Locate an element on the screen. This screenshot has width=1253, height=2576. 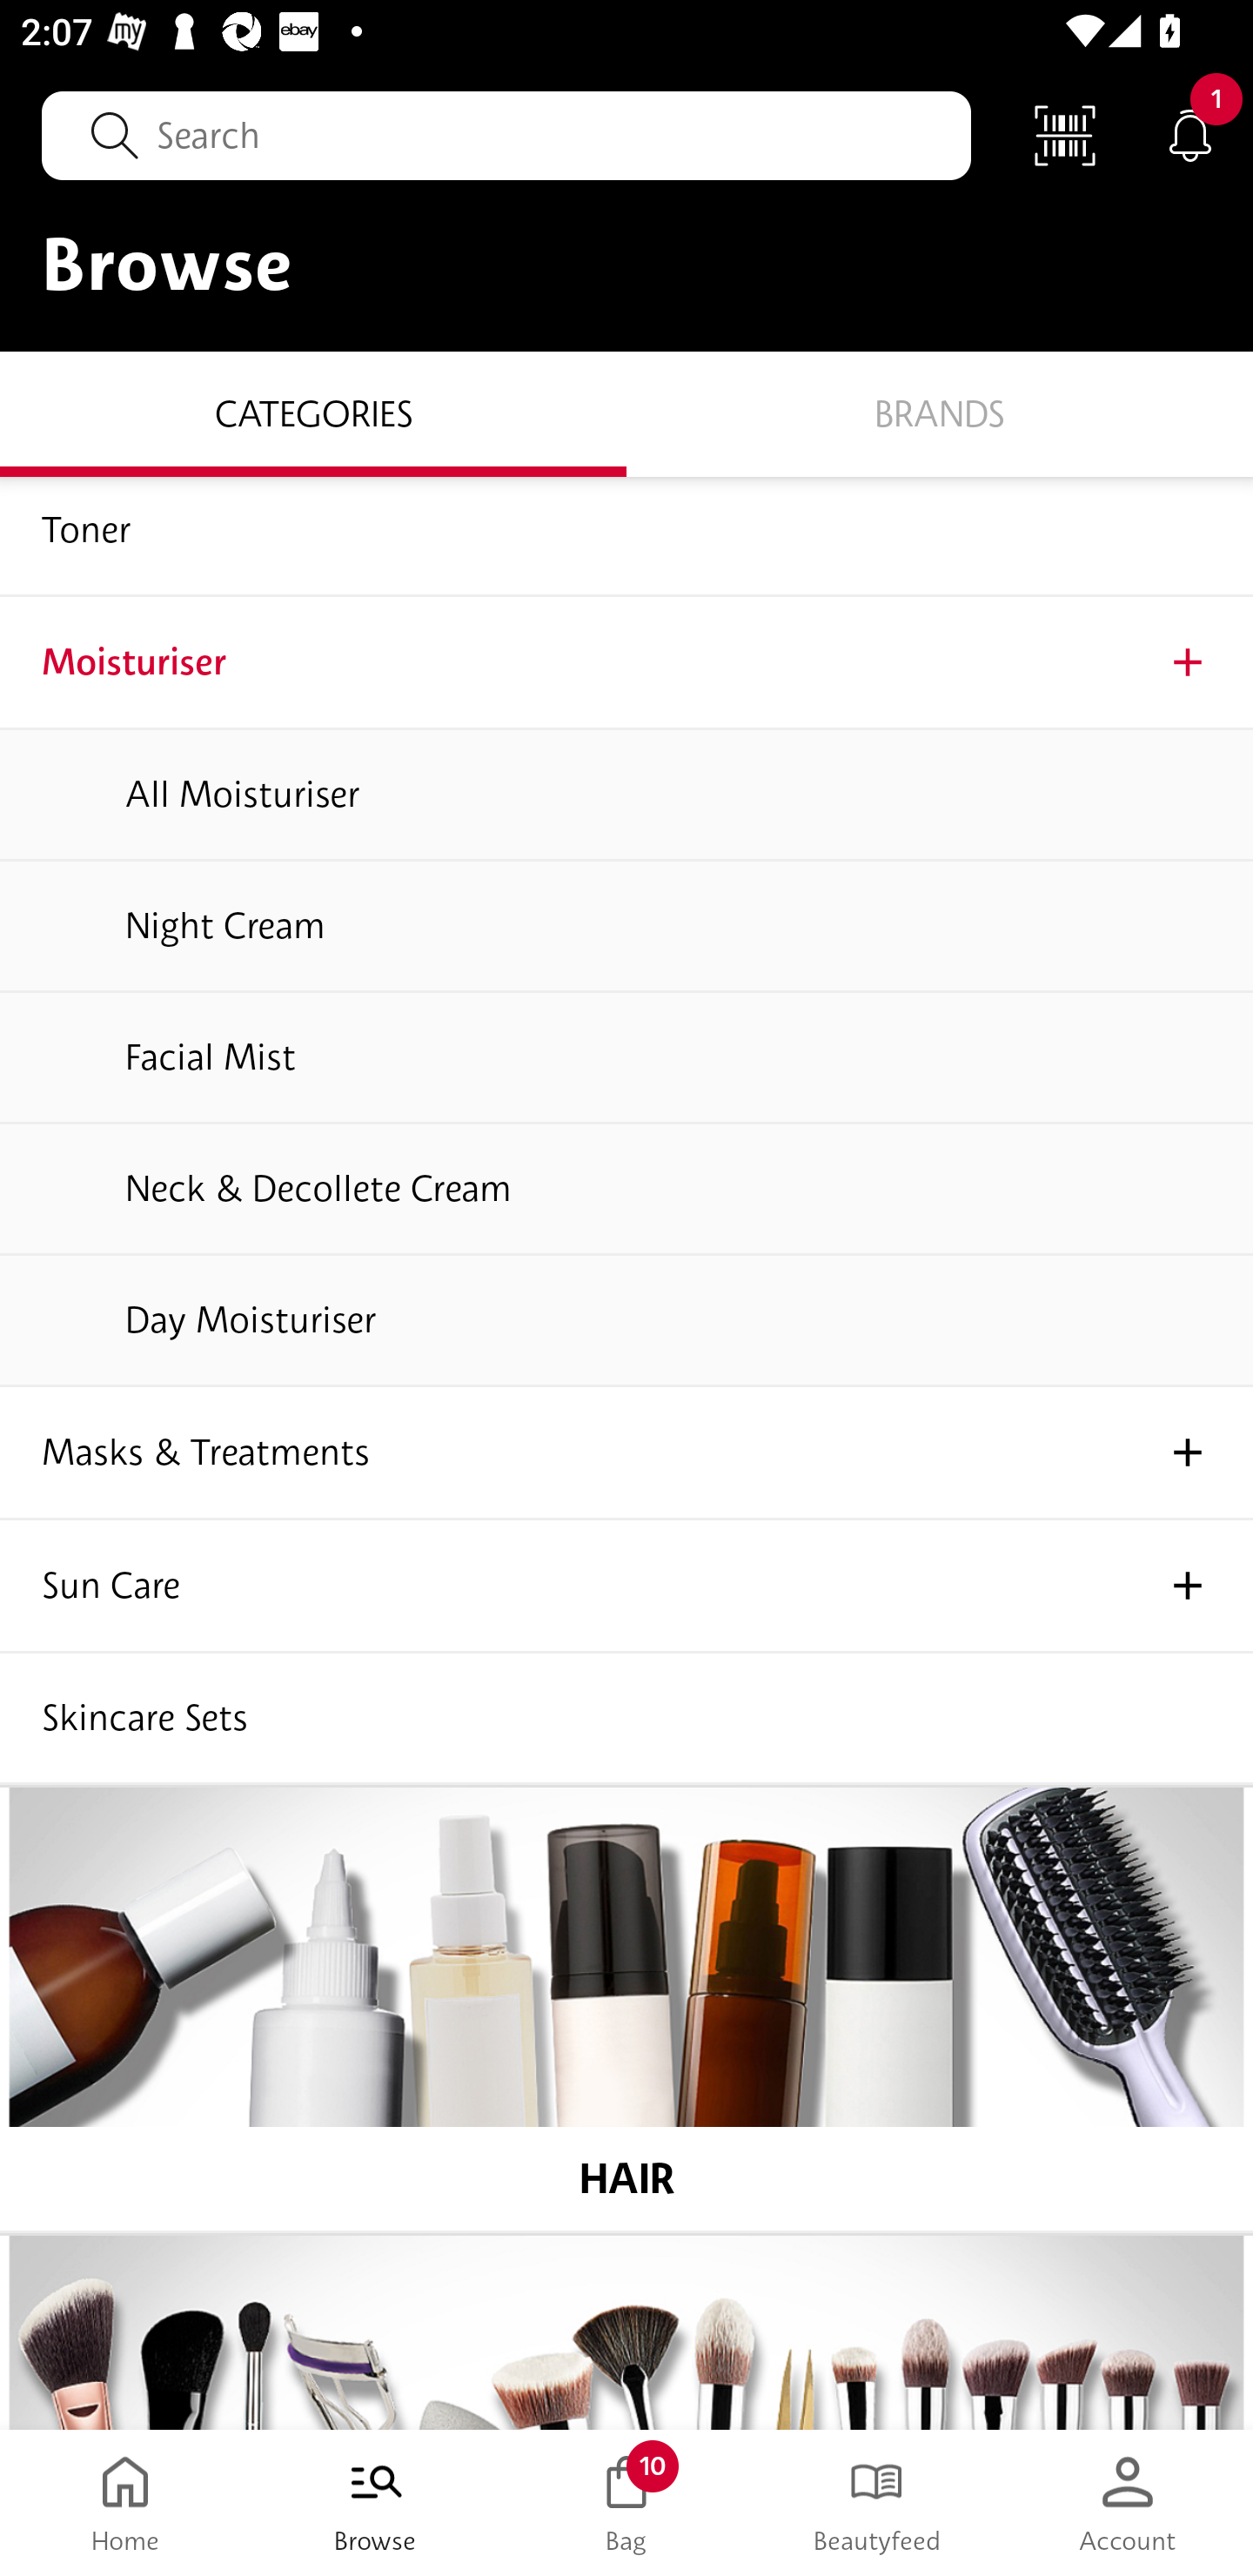
Neck & Decollete Cream is located at coordinates (626, 1190).